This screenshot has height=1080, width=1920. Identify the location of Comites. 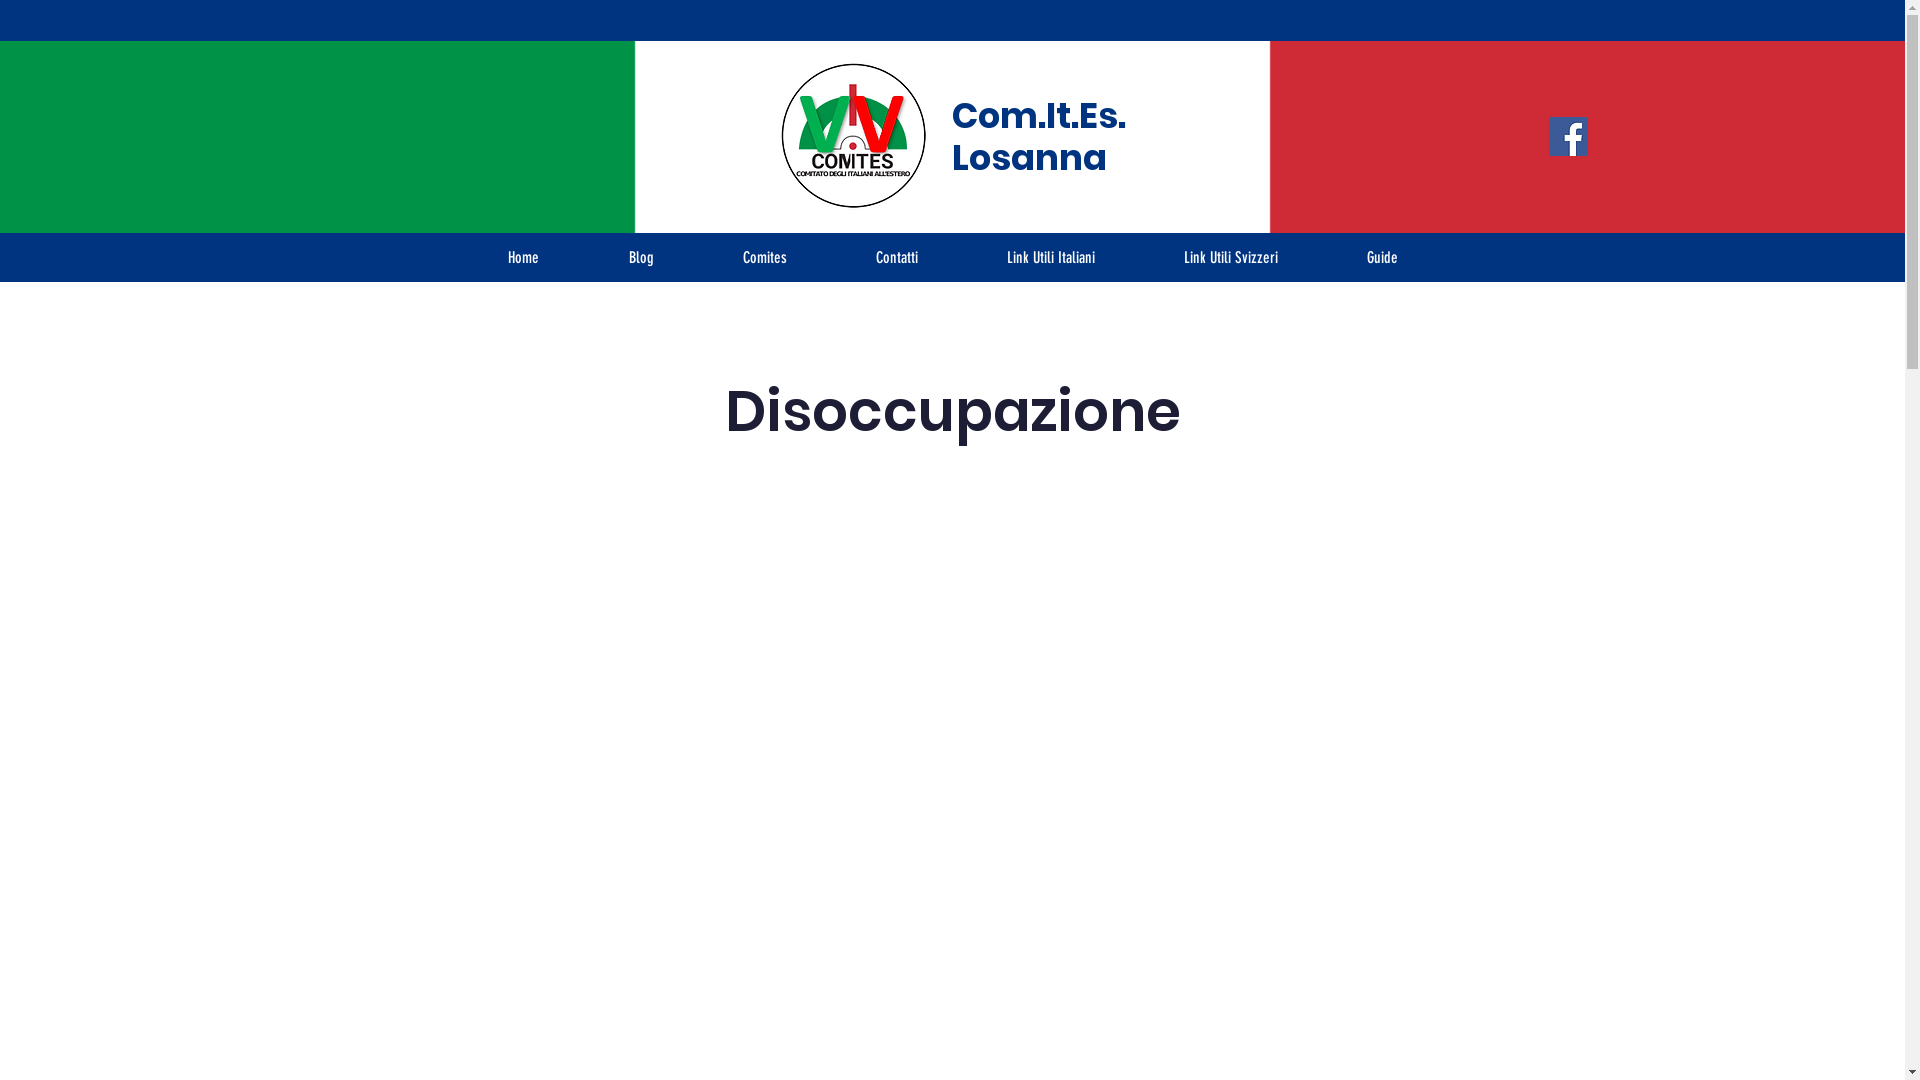
(764, 258).